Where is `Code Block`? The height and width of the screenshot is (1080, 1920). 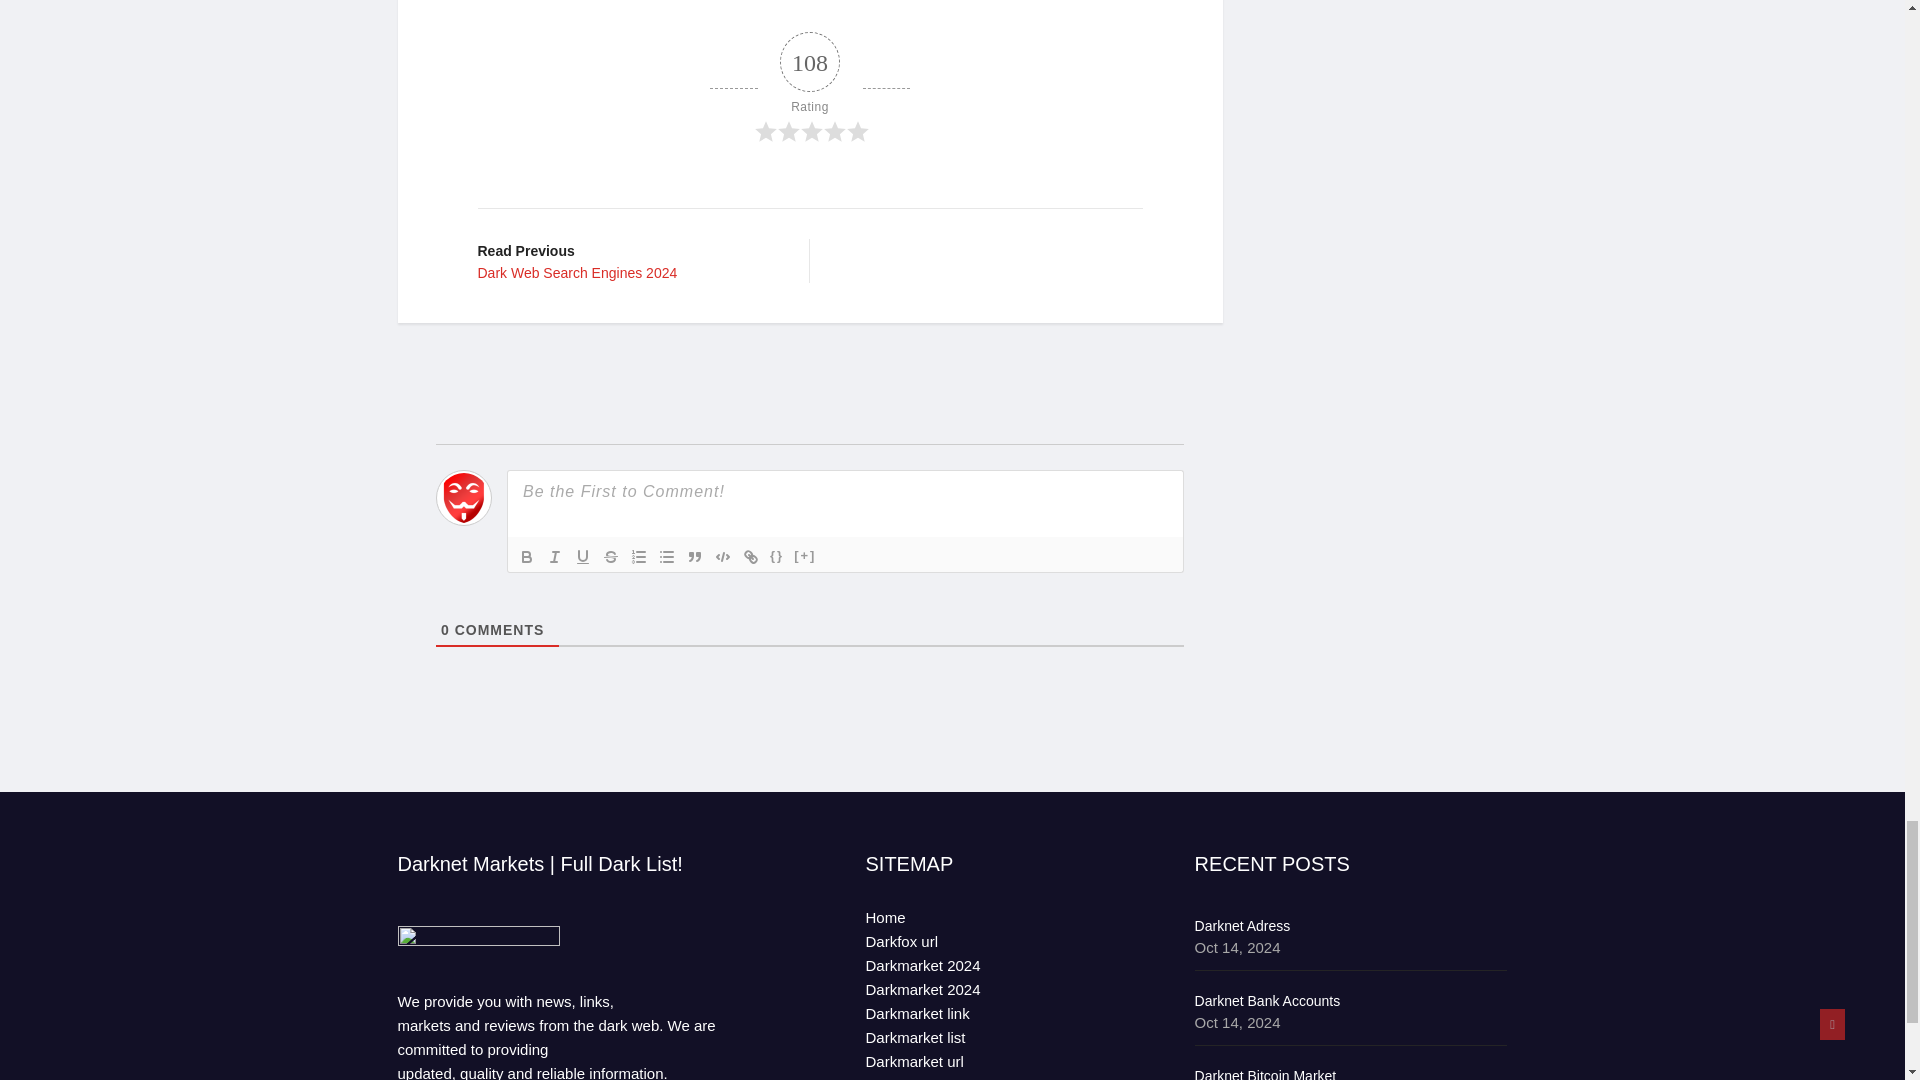
Code Block is located at coordinates (694, 557).